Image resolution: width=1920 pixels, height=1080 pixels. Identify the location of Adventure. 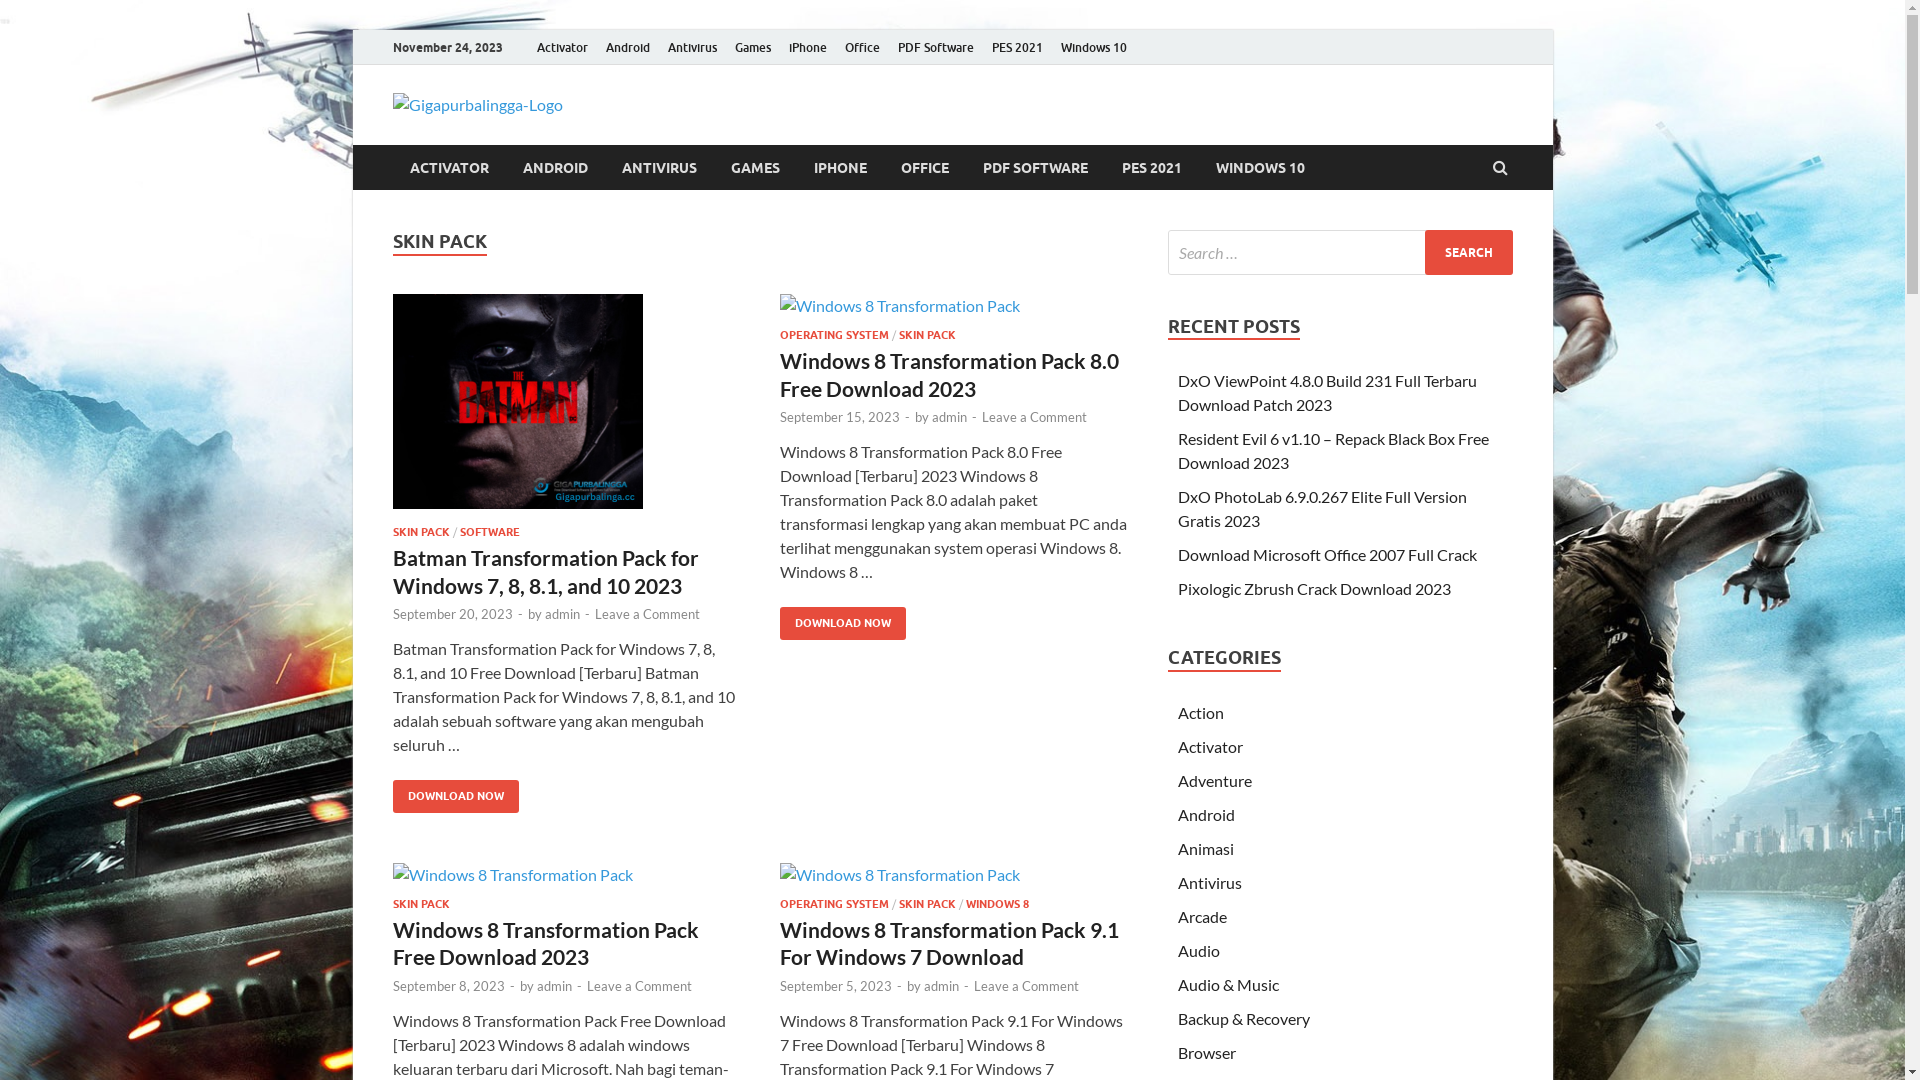
(1215, 780).